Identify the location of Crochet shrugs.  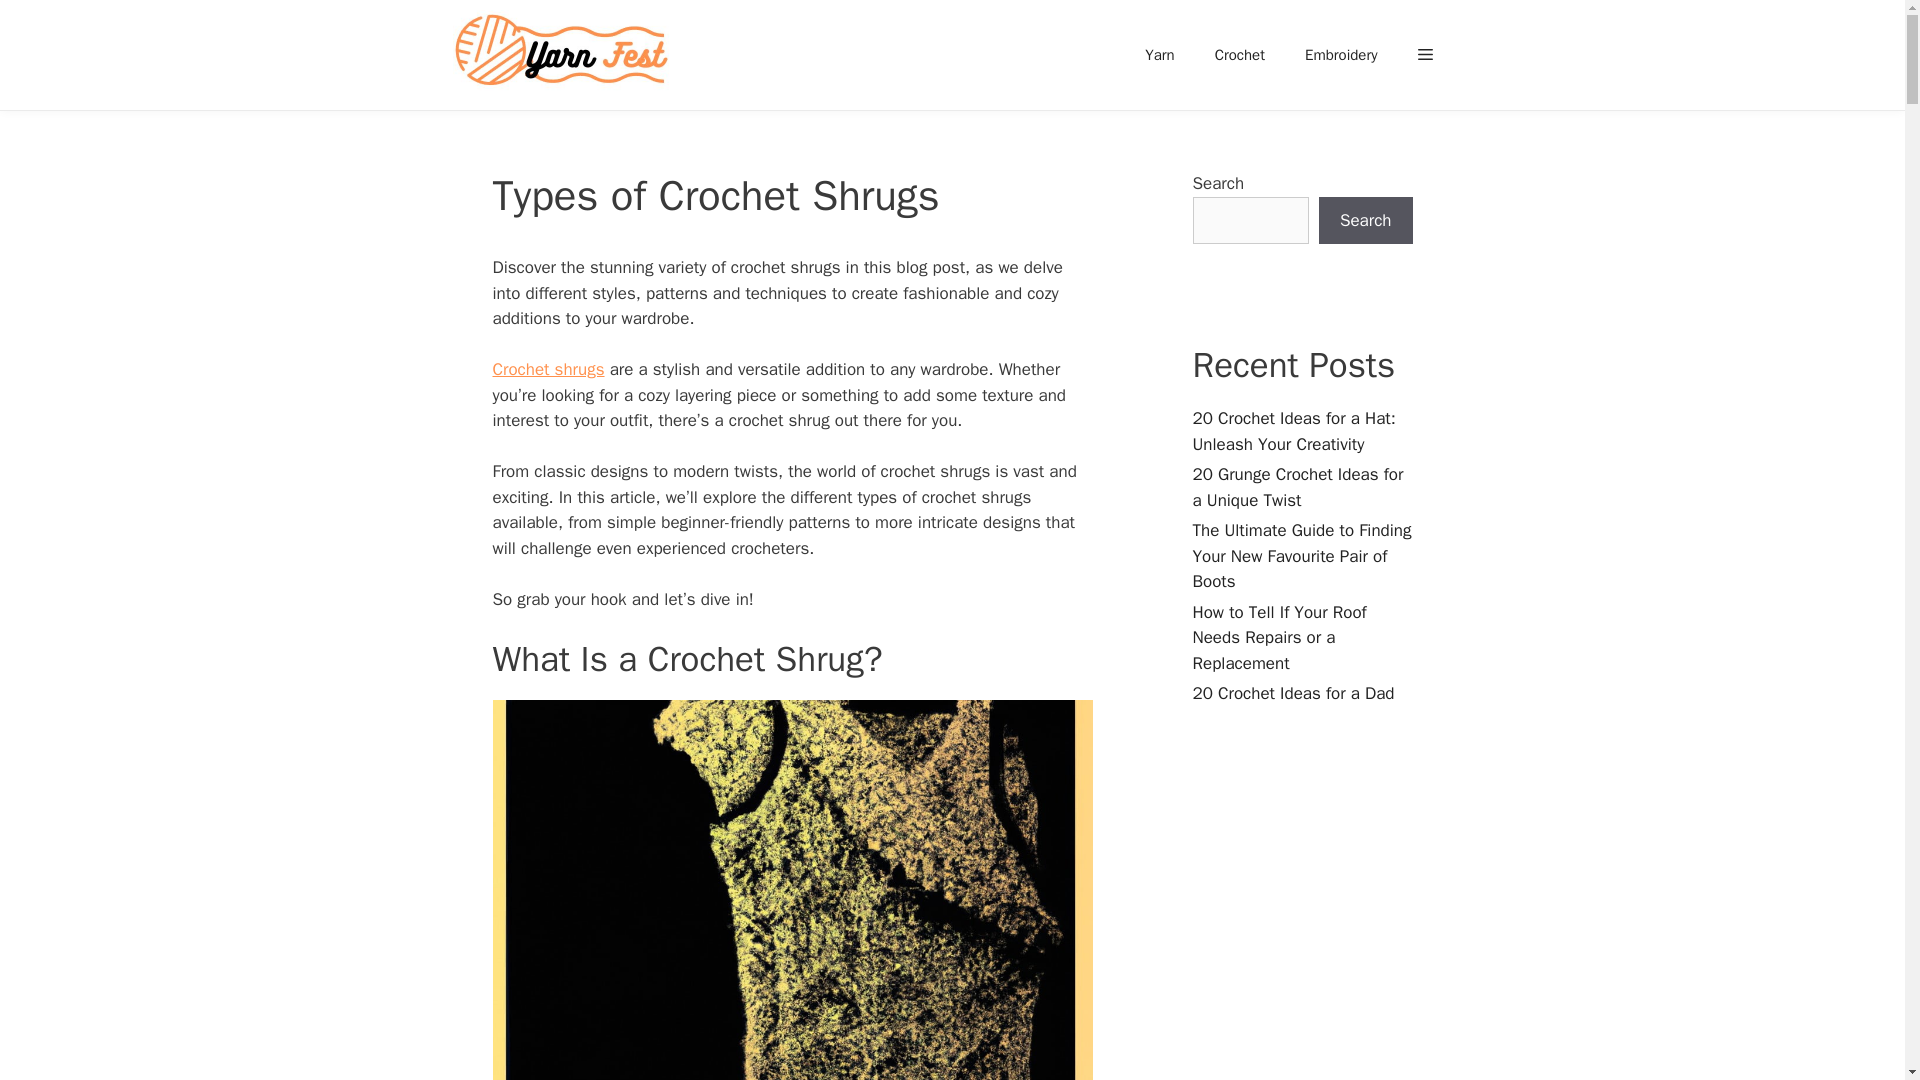
(548, 369).